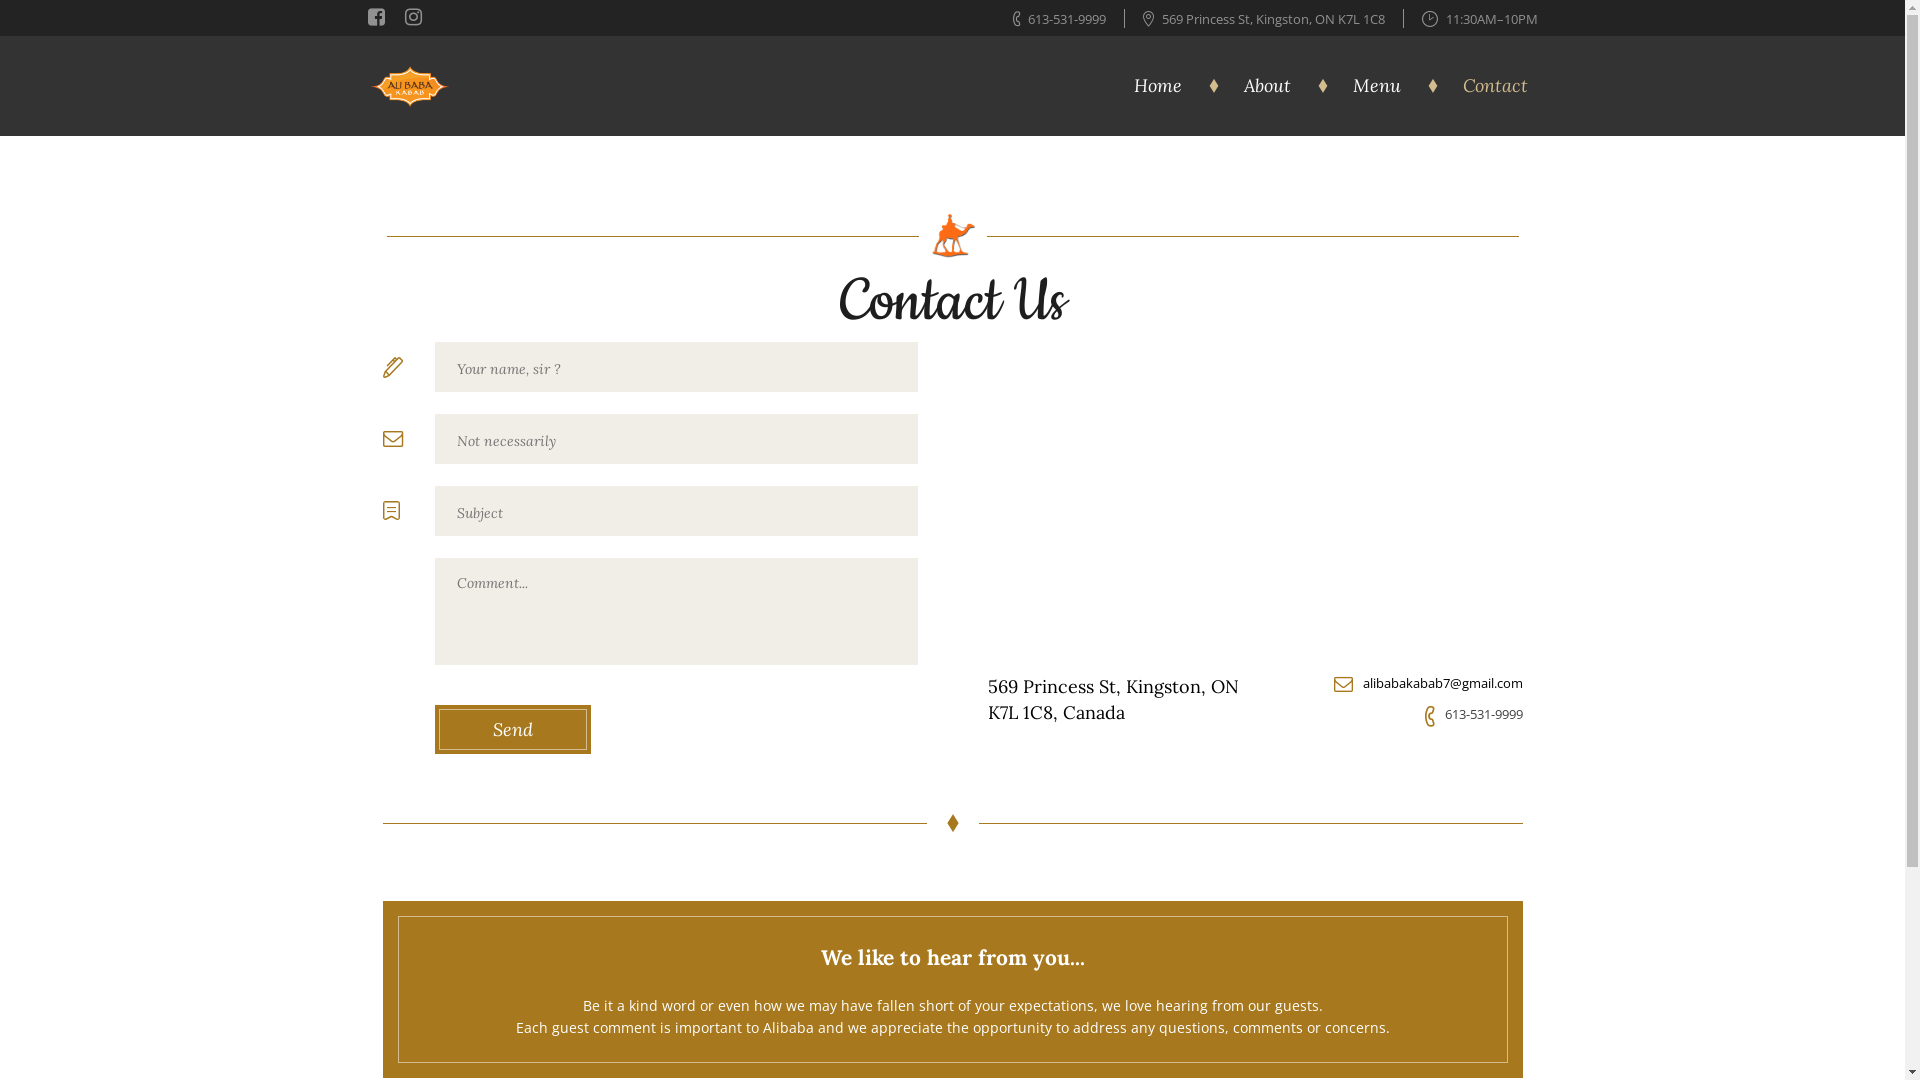  What do you see at coordinates (1177, 86) in the screenshot?
I see `Home` at bounding box center [1177, 86].